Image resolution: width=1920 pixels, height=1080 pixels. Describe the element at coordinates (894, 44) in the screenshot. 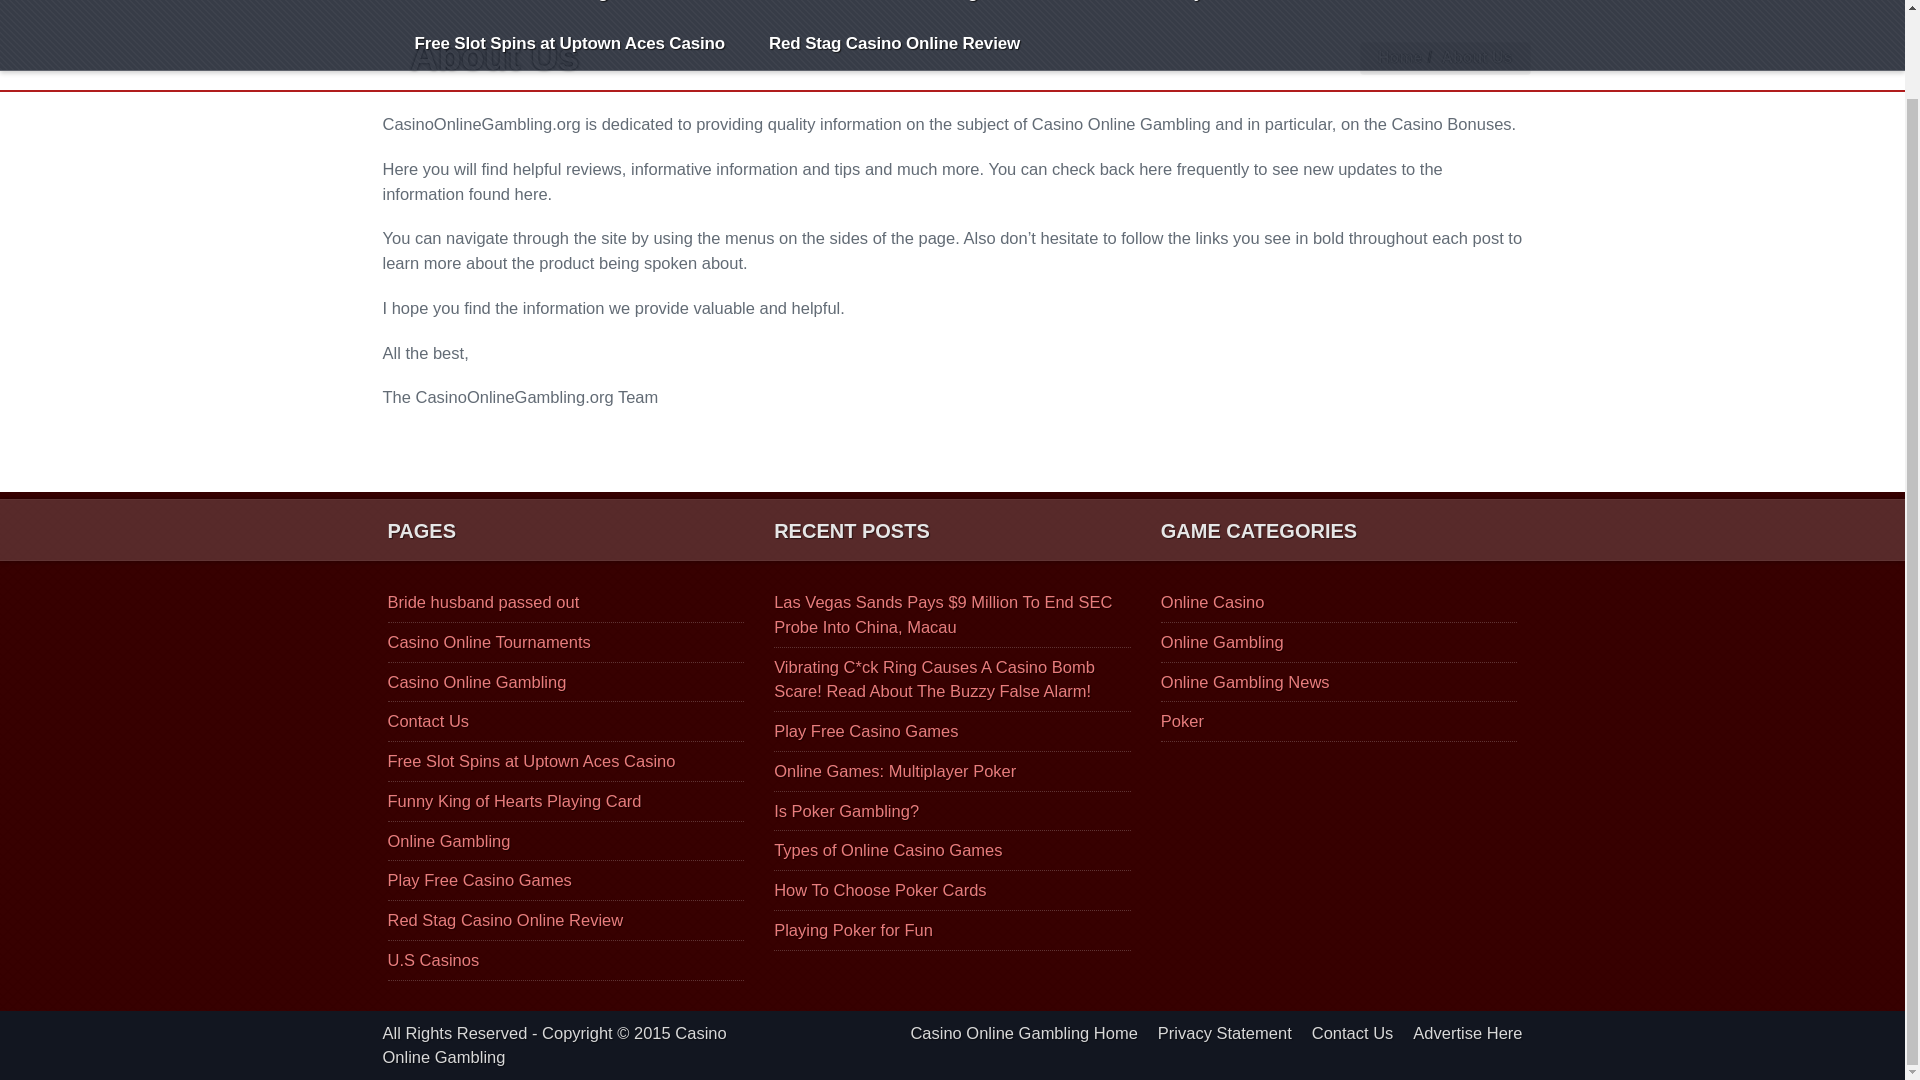

I see `Red Stag Casino Online Review` at that location.